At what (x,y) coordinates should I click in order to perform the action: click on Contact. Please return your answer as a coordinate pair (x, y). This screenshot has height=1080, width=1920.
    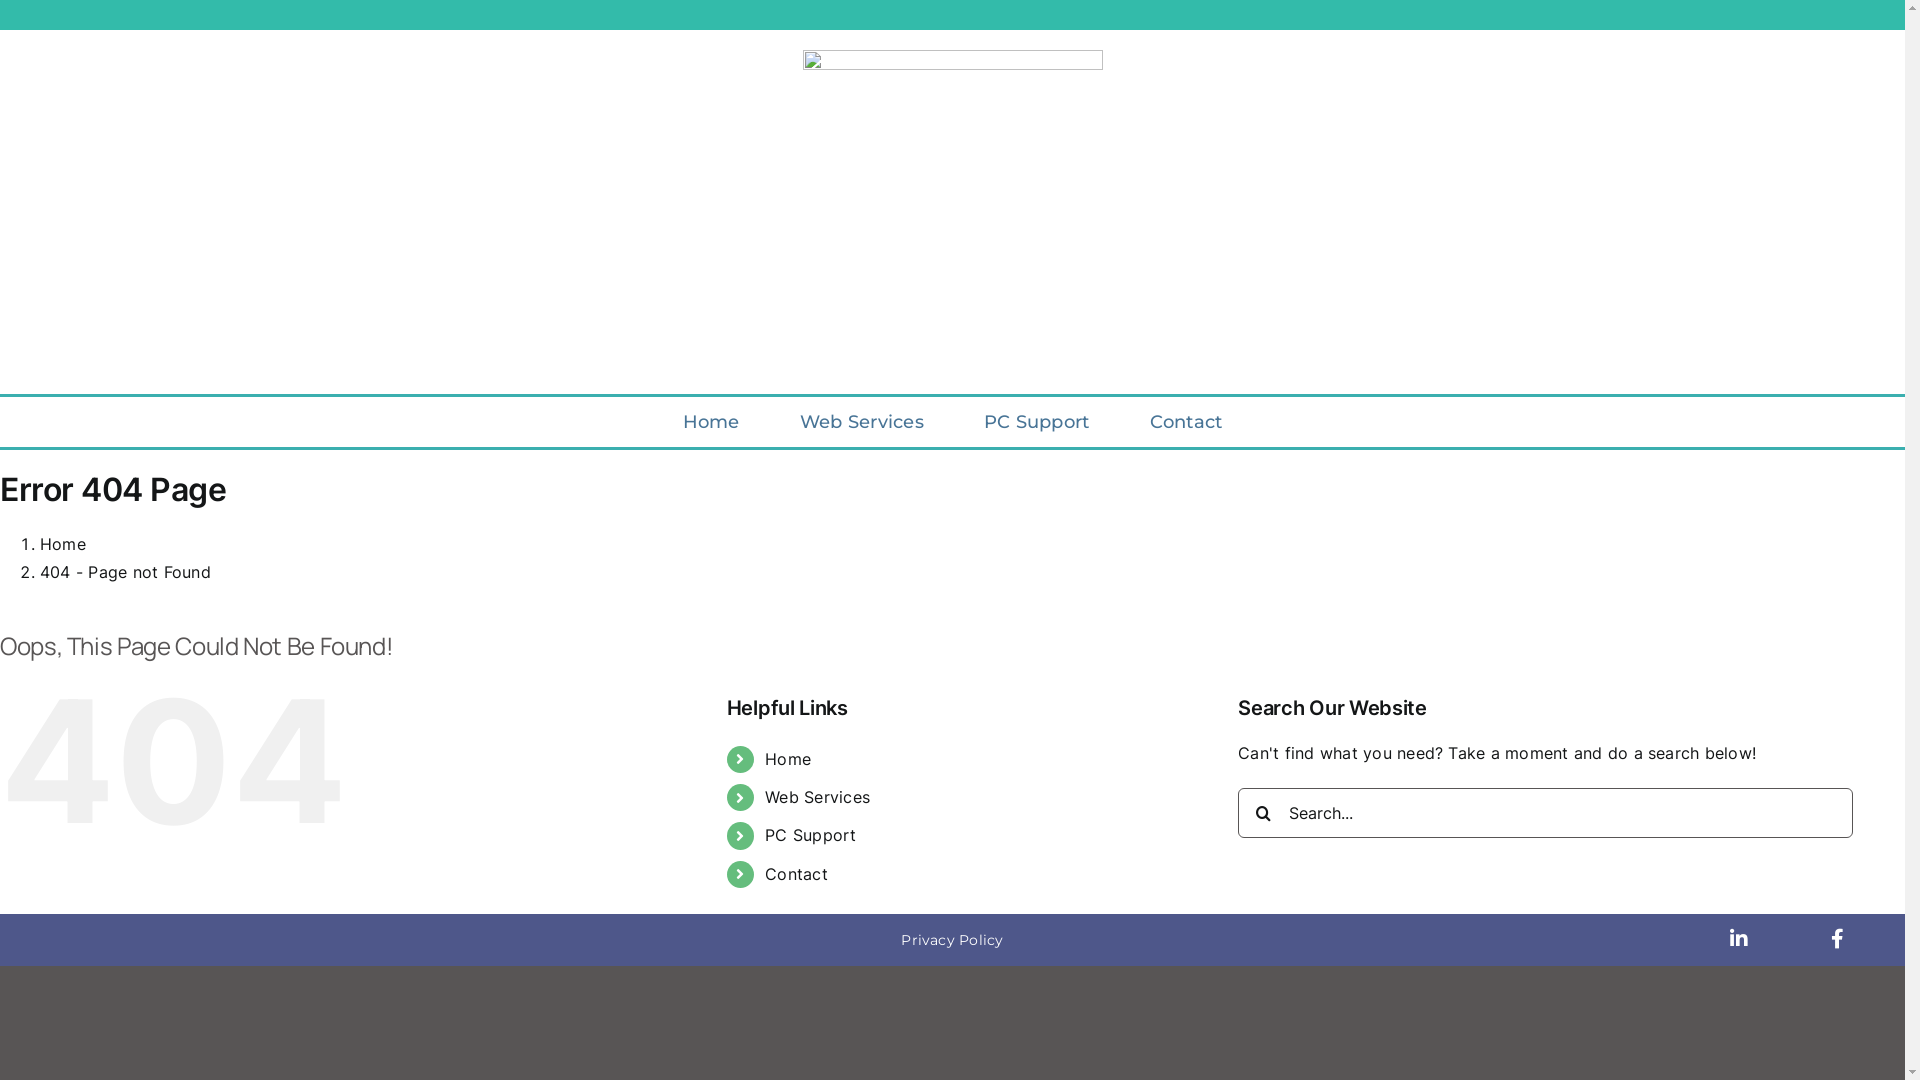
    Looking at the image, I should click on (1186, 422).